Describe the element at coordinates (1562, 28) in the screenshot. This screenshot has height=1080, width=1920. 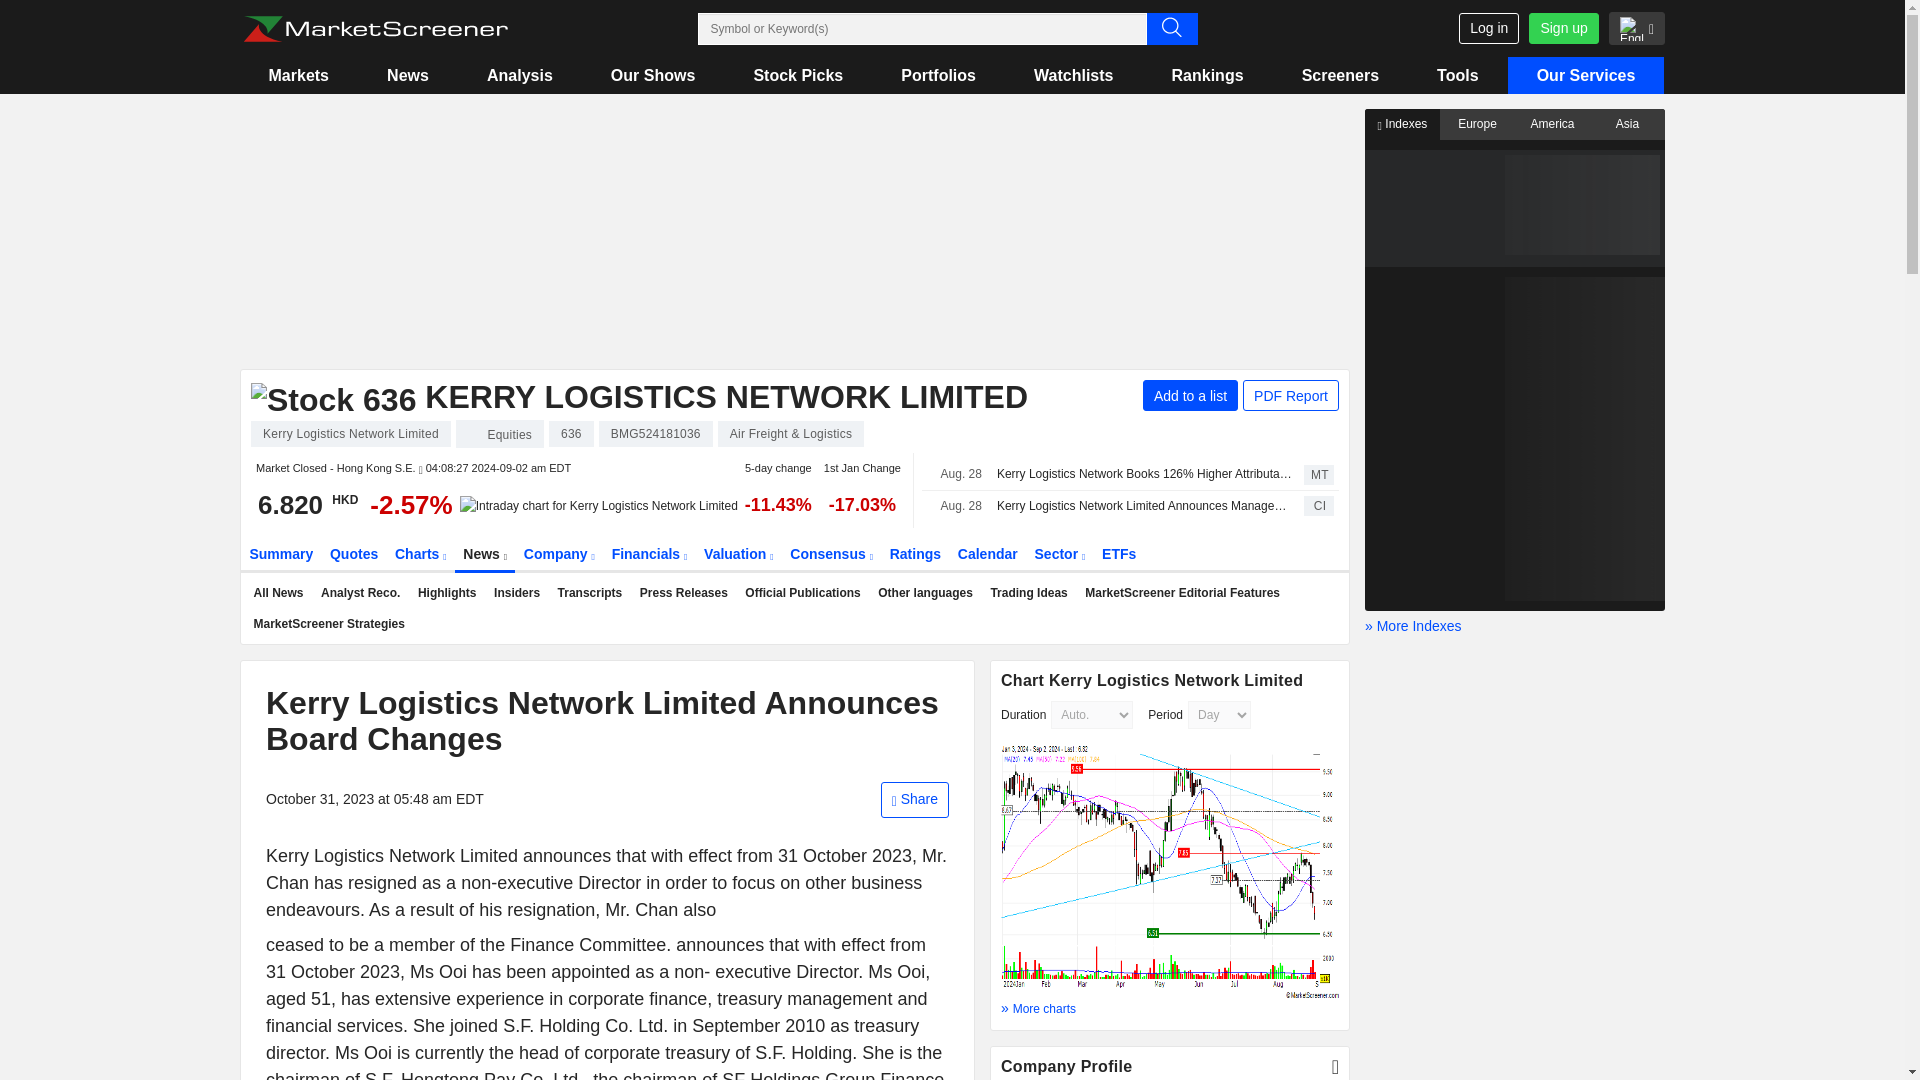
I see `Sign up` at that location.